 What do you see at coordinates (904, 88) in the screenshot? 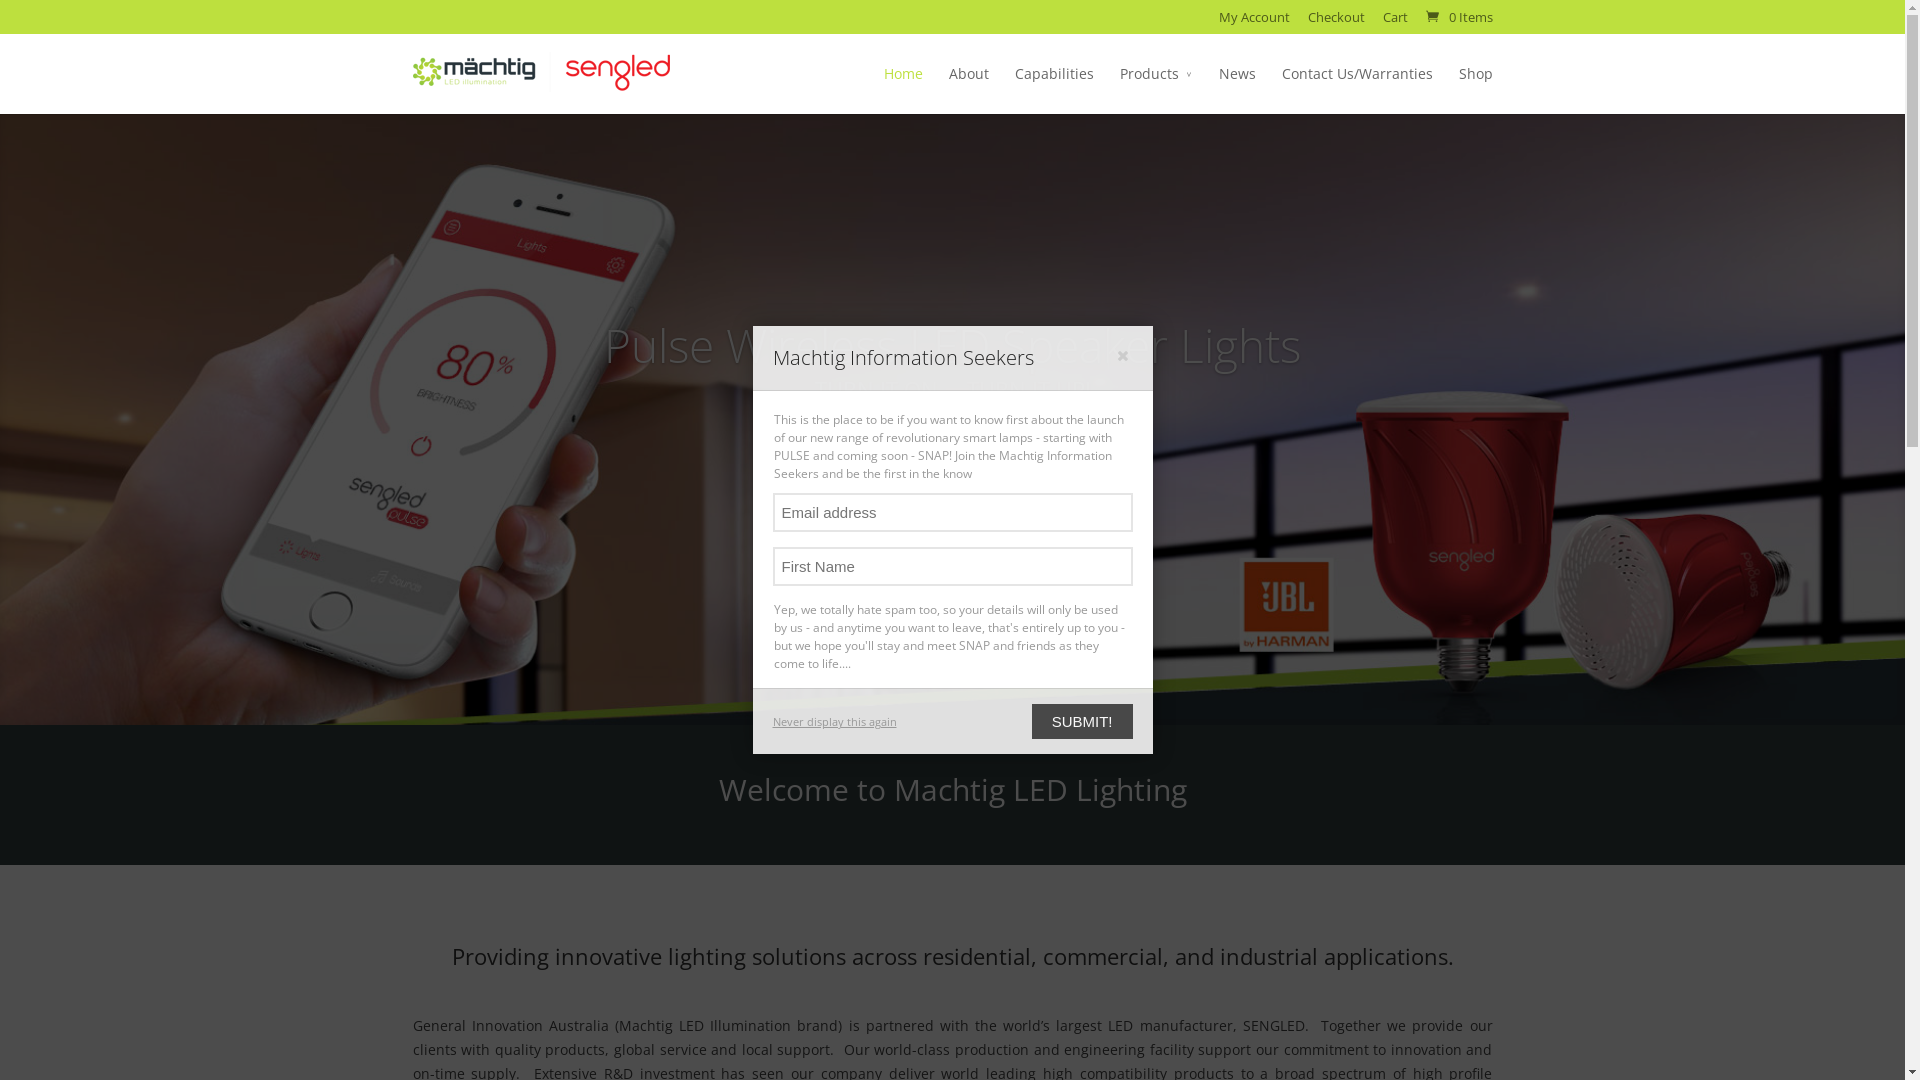
I see `Home` at bounding box center [904, 88].